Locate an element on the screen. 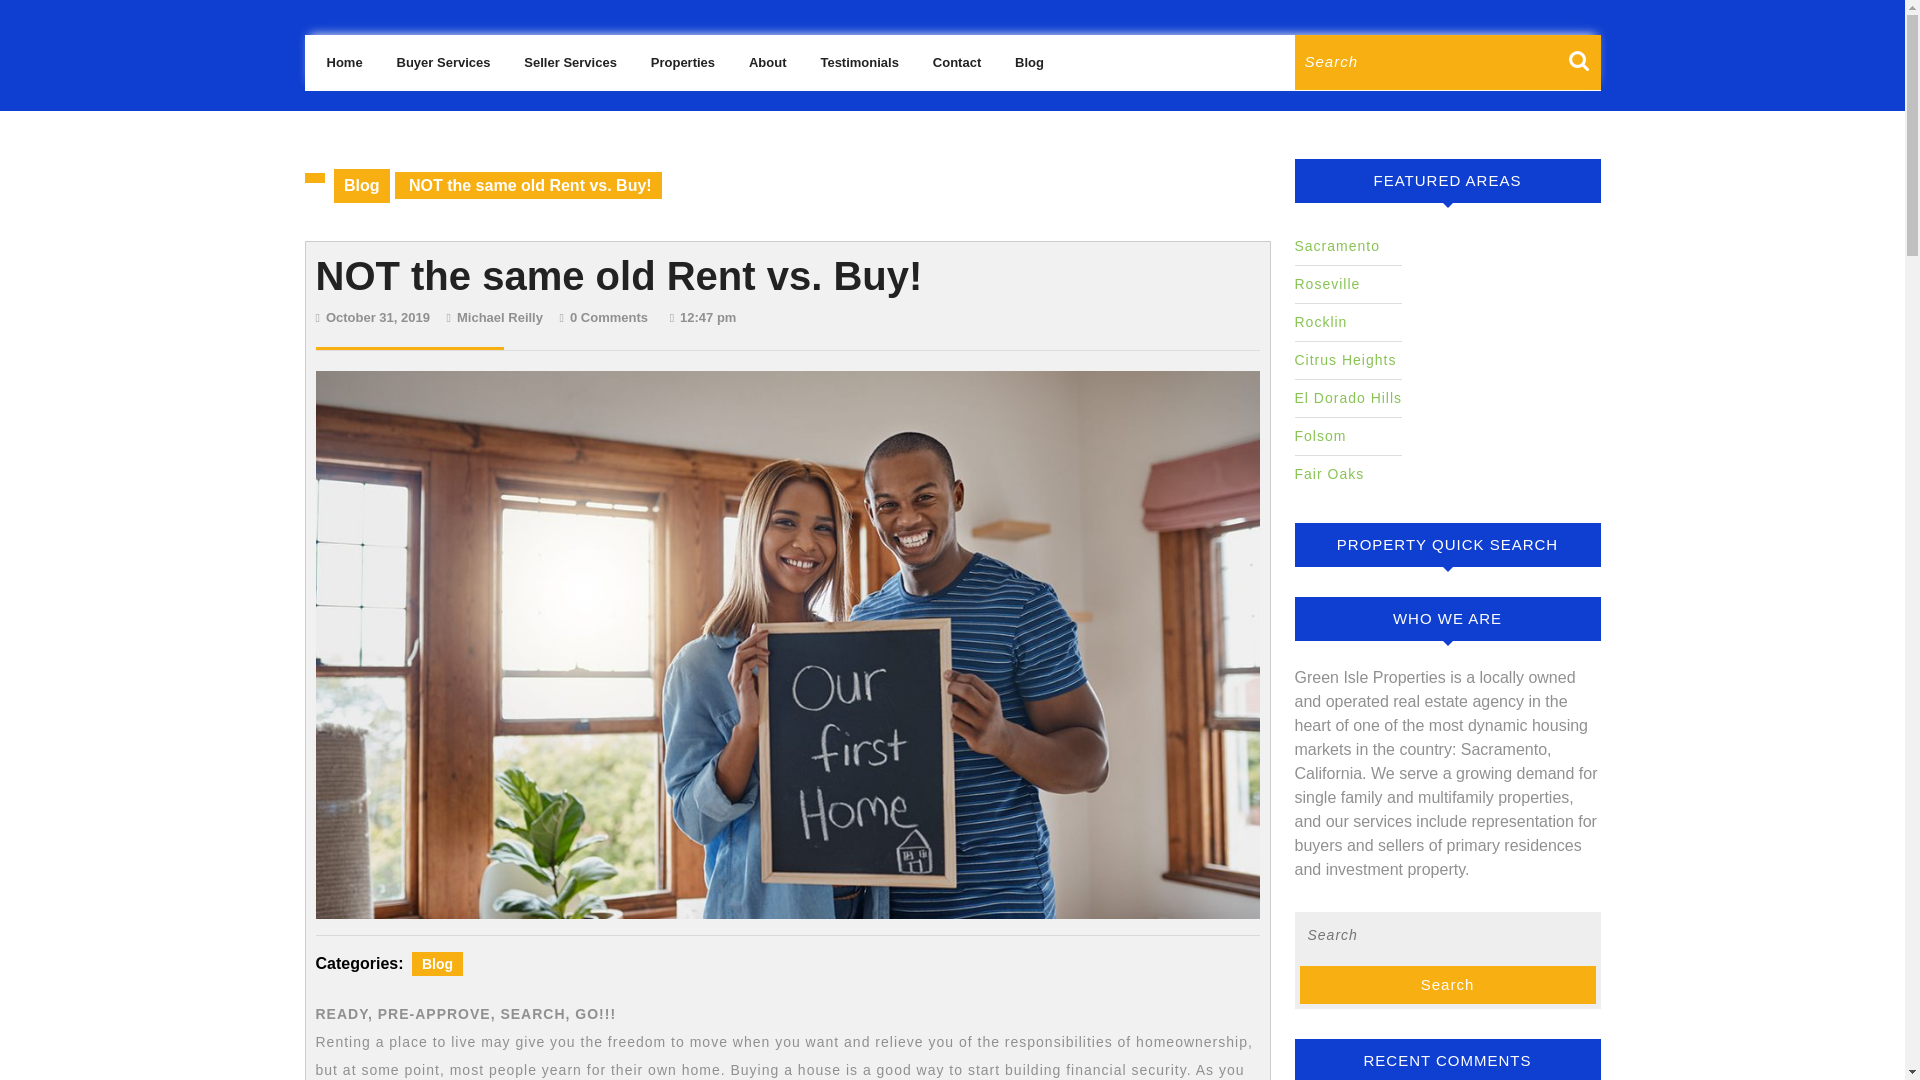 The image size is (1920, 1080). Properties is located at coordinates (682, 63).